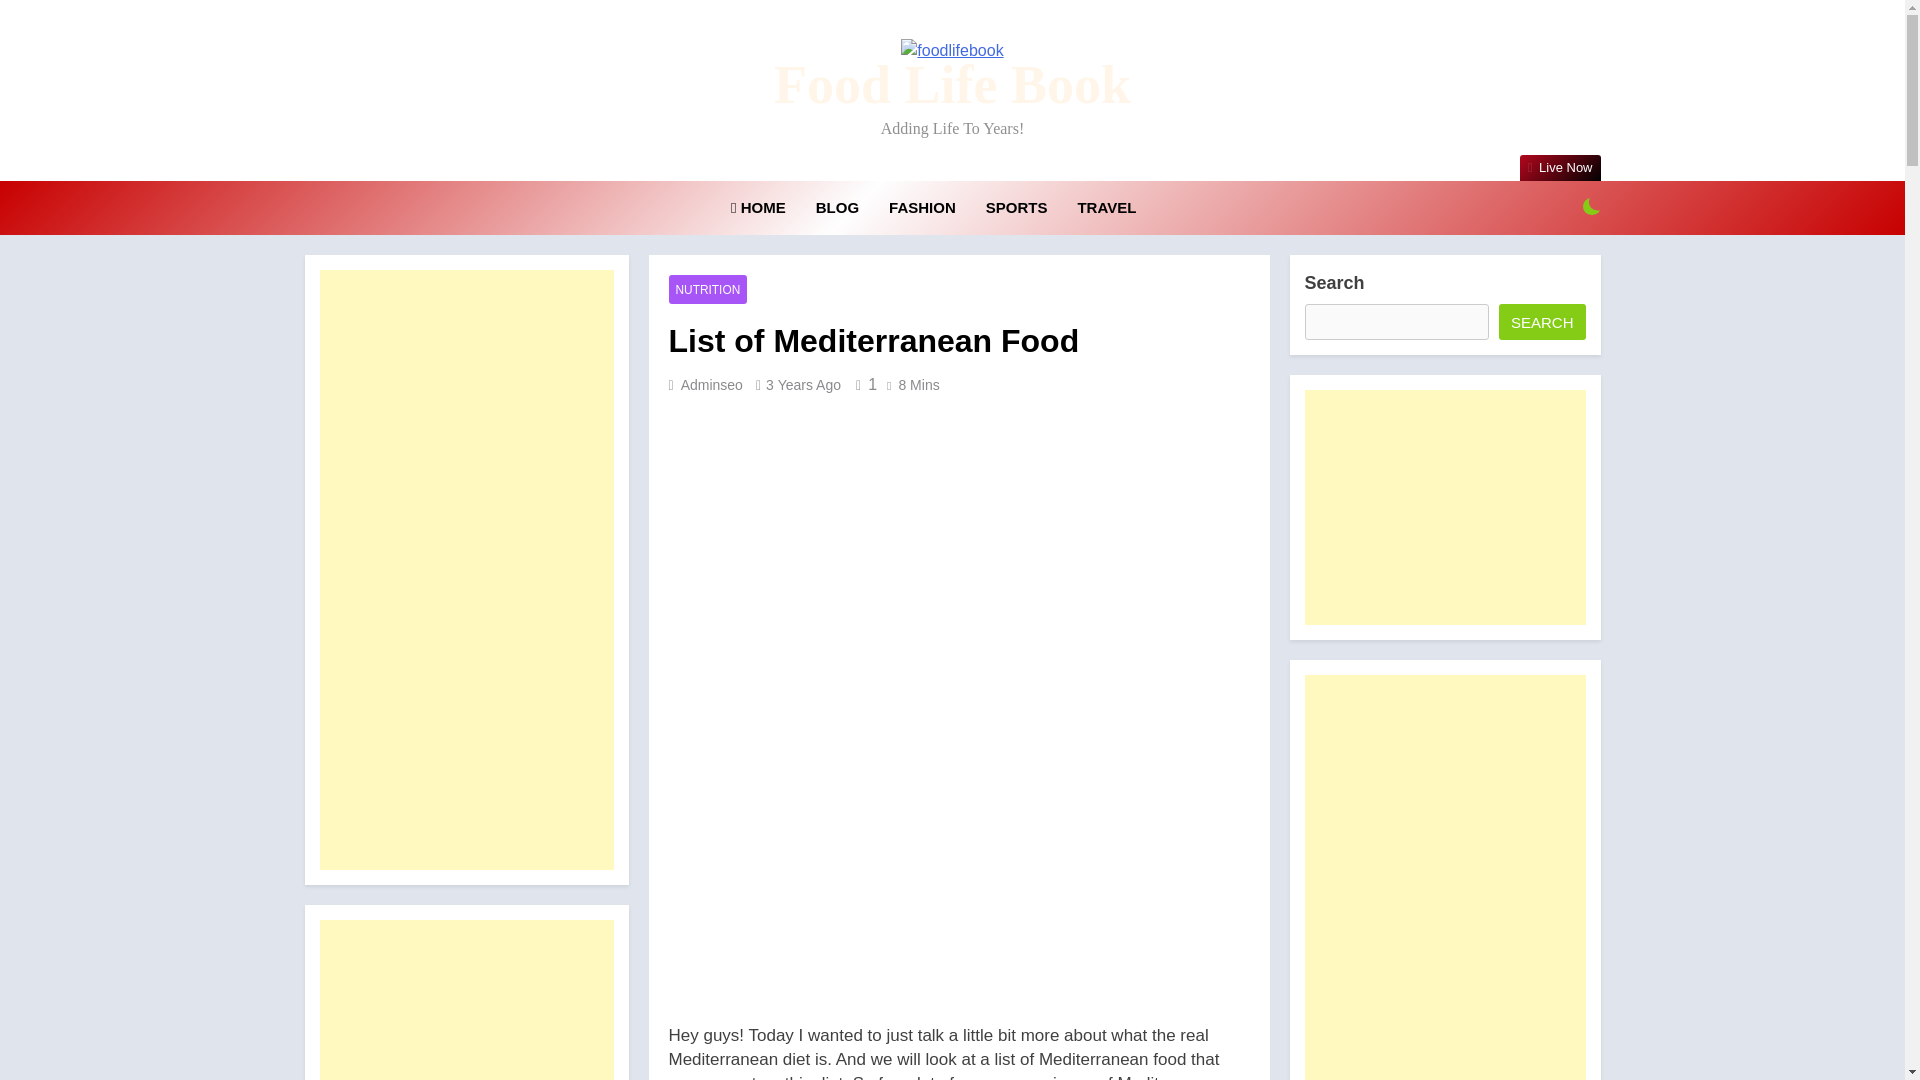 This screenshot has height=1080, width=1920. What do you see at coordinates (922, 208) in the screenshot?
I see `FASHION` at bounding box center [922, 208].